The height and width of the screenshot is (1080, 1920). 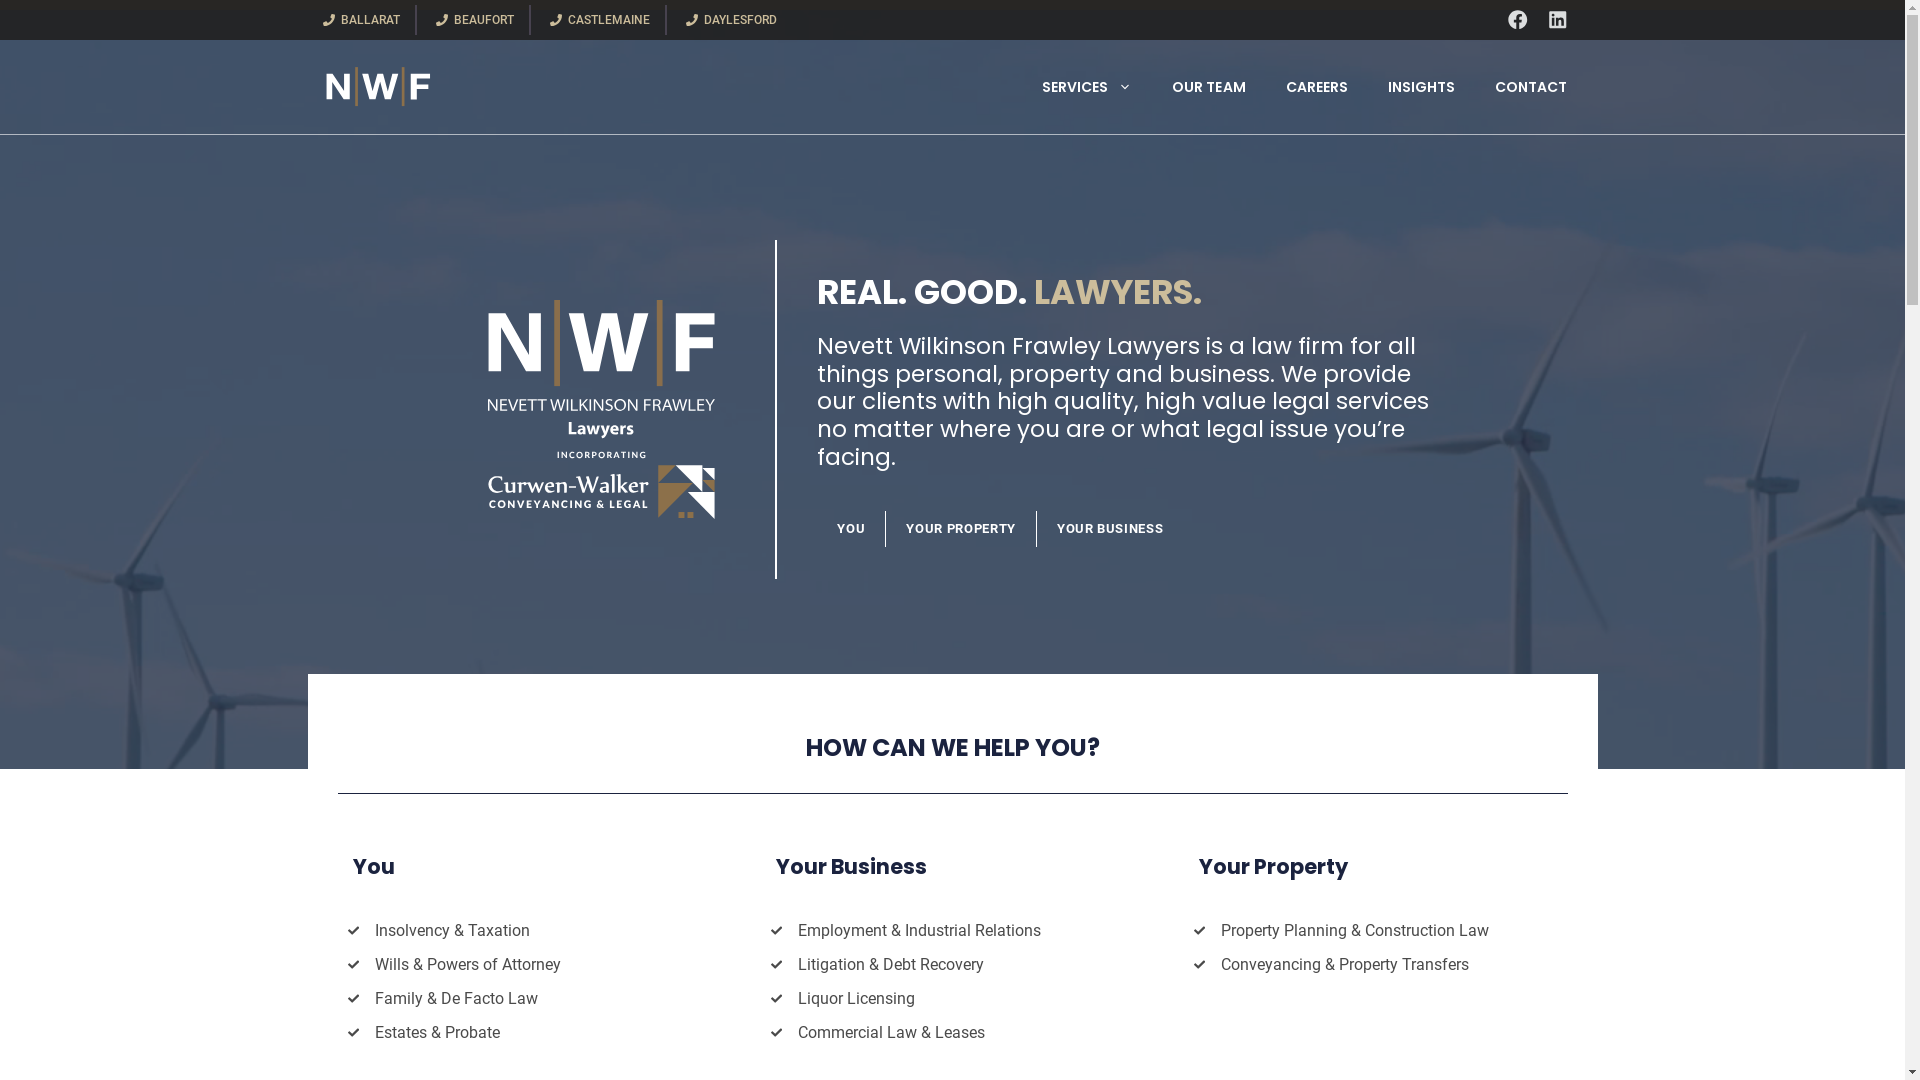 What do you see at coordinates (890, 964) in the screenshot?
I see `Litigation & Debt Recovery` at bounding box center [890, 964].